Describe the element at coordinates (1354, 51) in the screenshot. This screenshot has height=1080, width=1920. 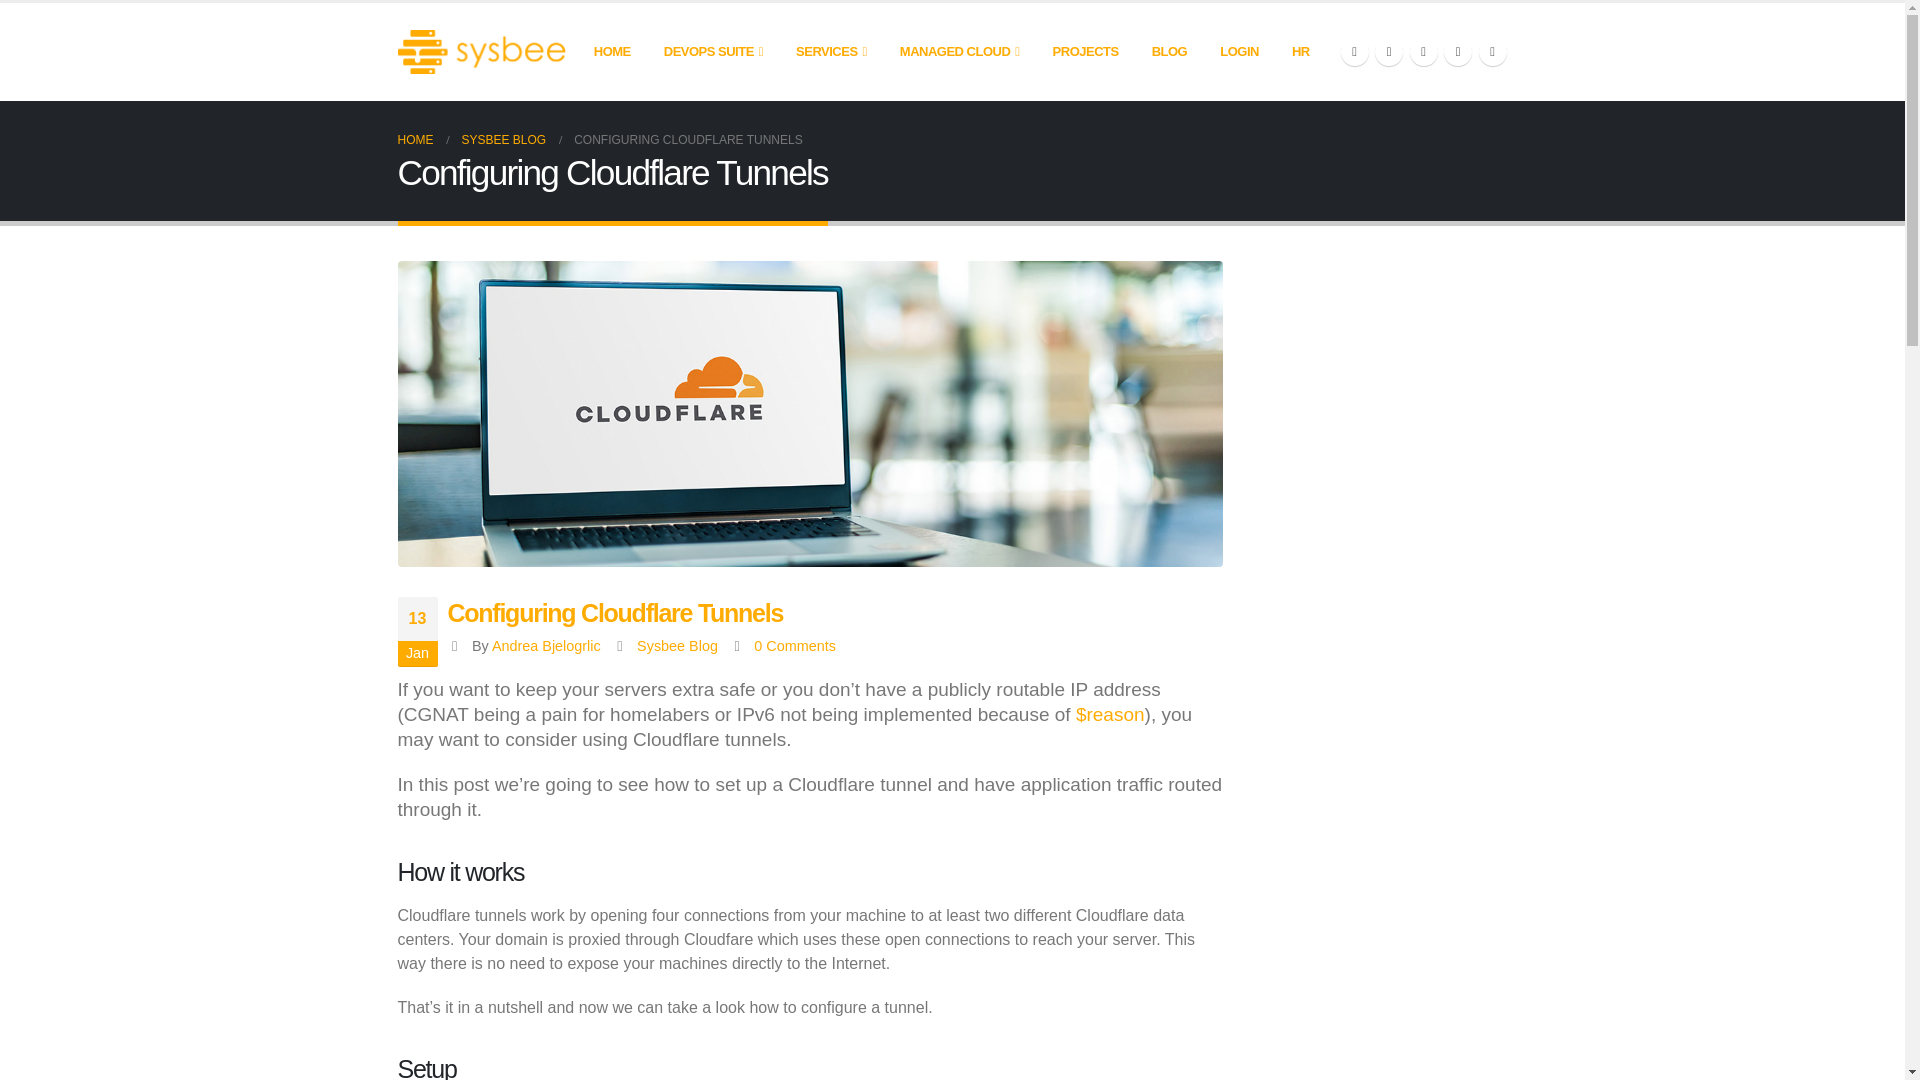
I see `Facebook` at that location.